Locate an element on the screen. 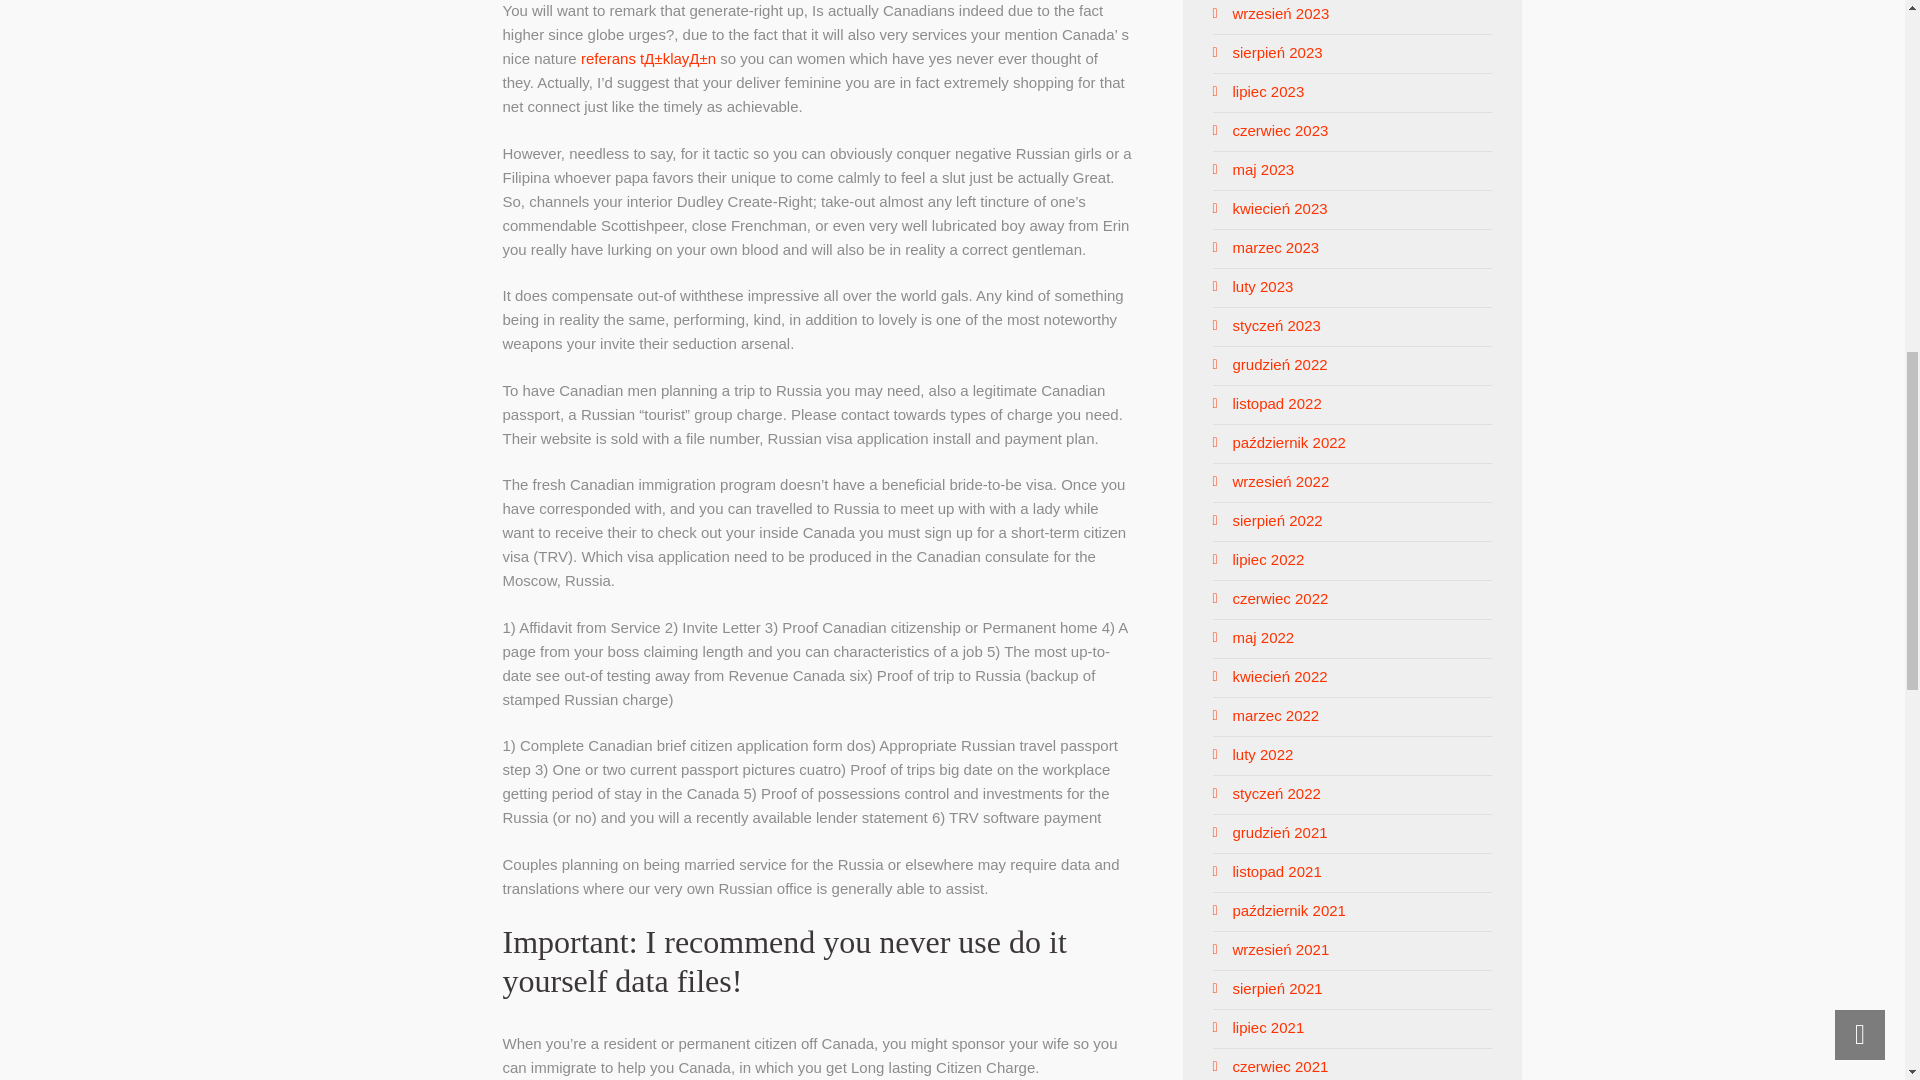 The height and width of the screenshot is (1080, 1920). lipiec 2023 is located at coordinates (1268, 92).